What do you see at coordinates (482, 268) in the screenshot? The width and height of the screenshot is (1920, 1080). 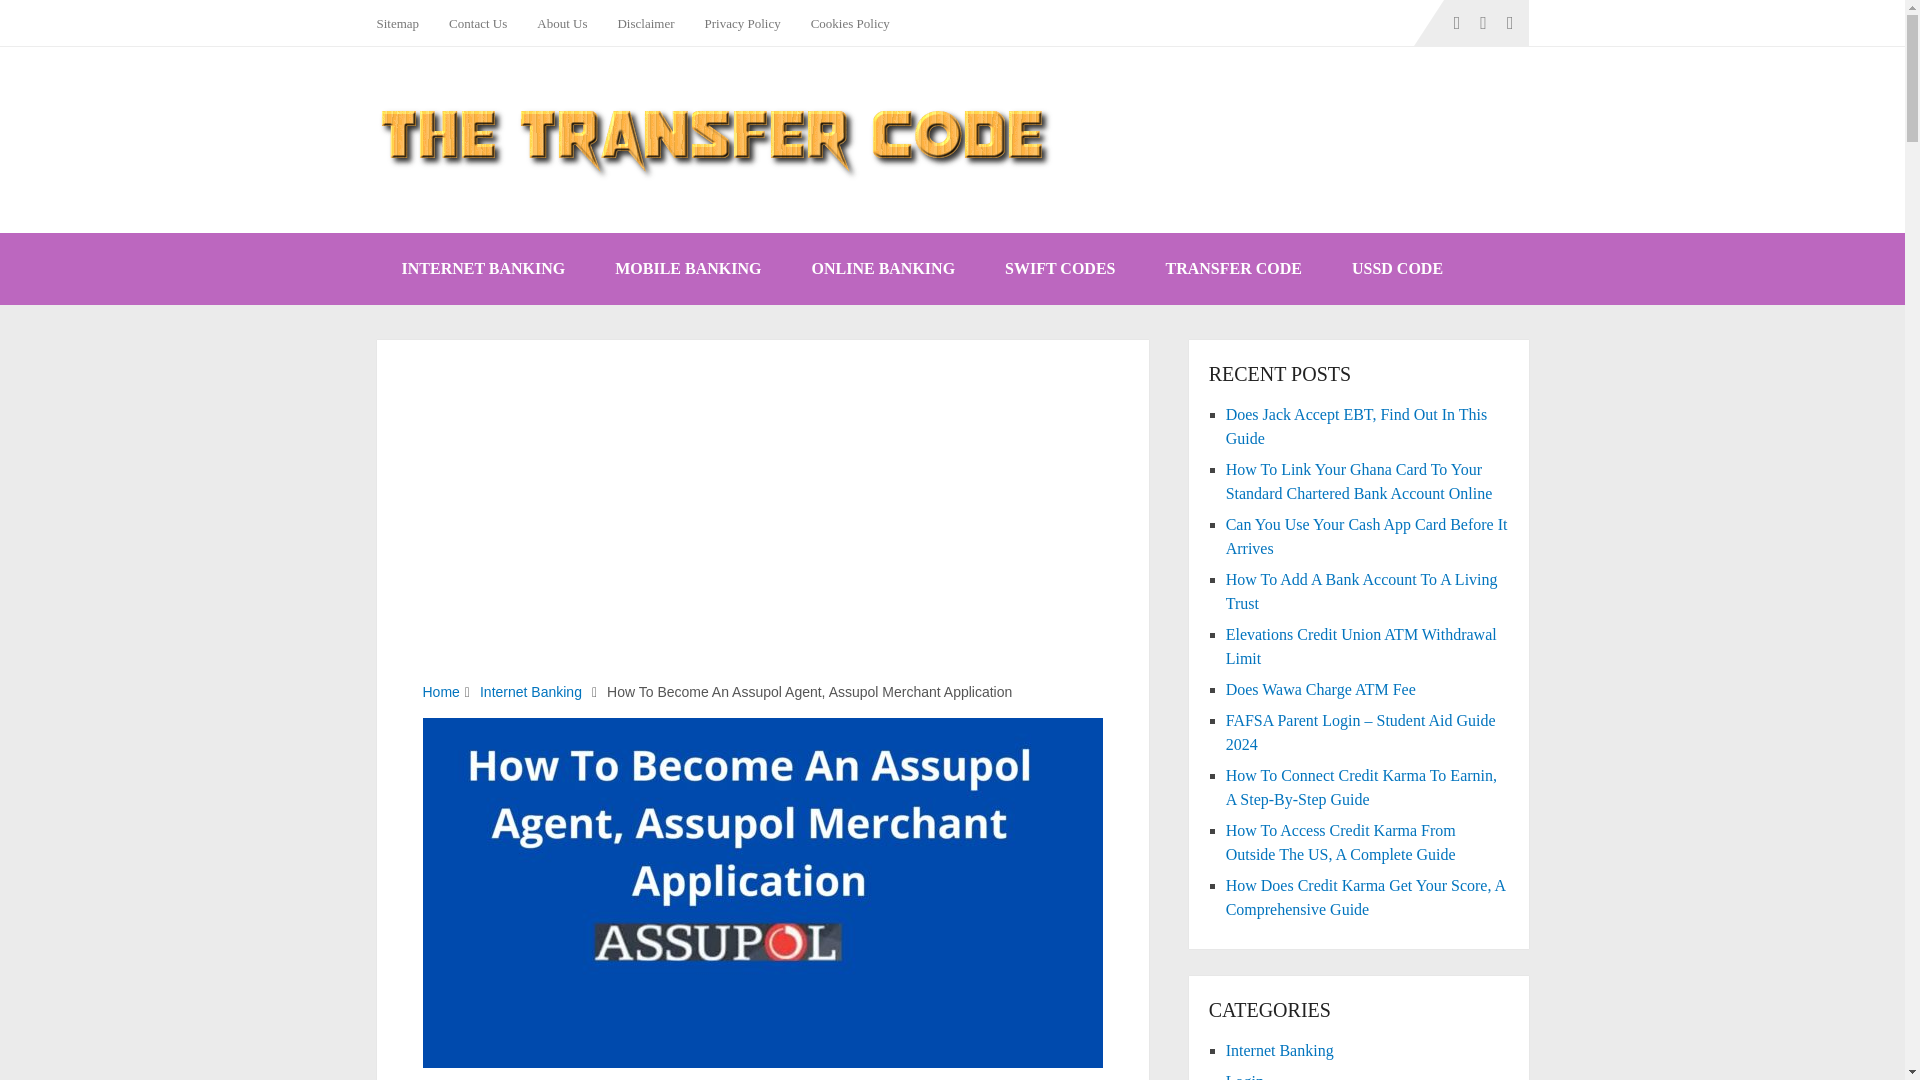 I see `INTERNET BANKING` at bounding box center [482, 268].